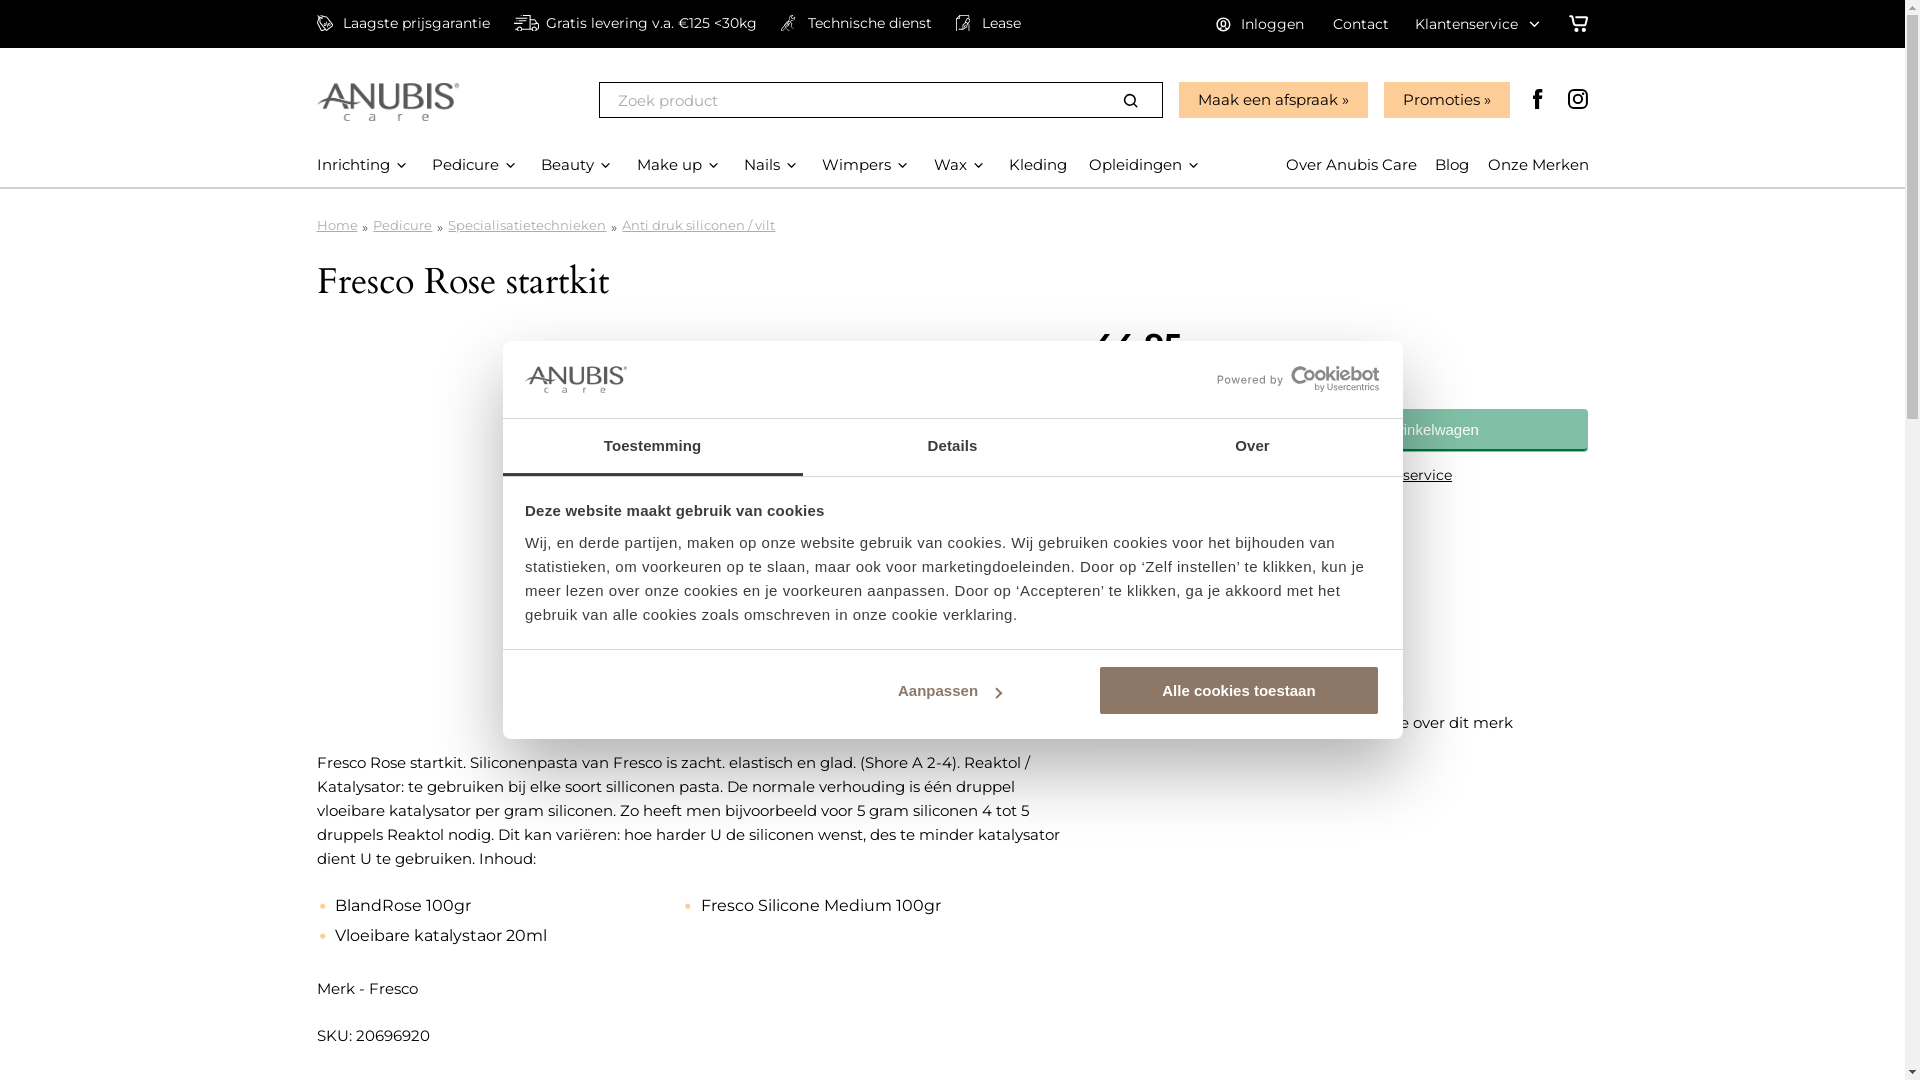  What do you see at coordinates (950, 164) in the screenshot?
I see `Wax` at bounding box center [950, 164].